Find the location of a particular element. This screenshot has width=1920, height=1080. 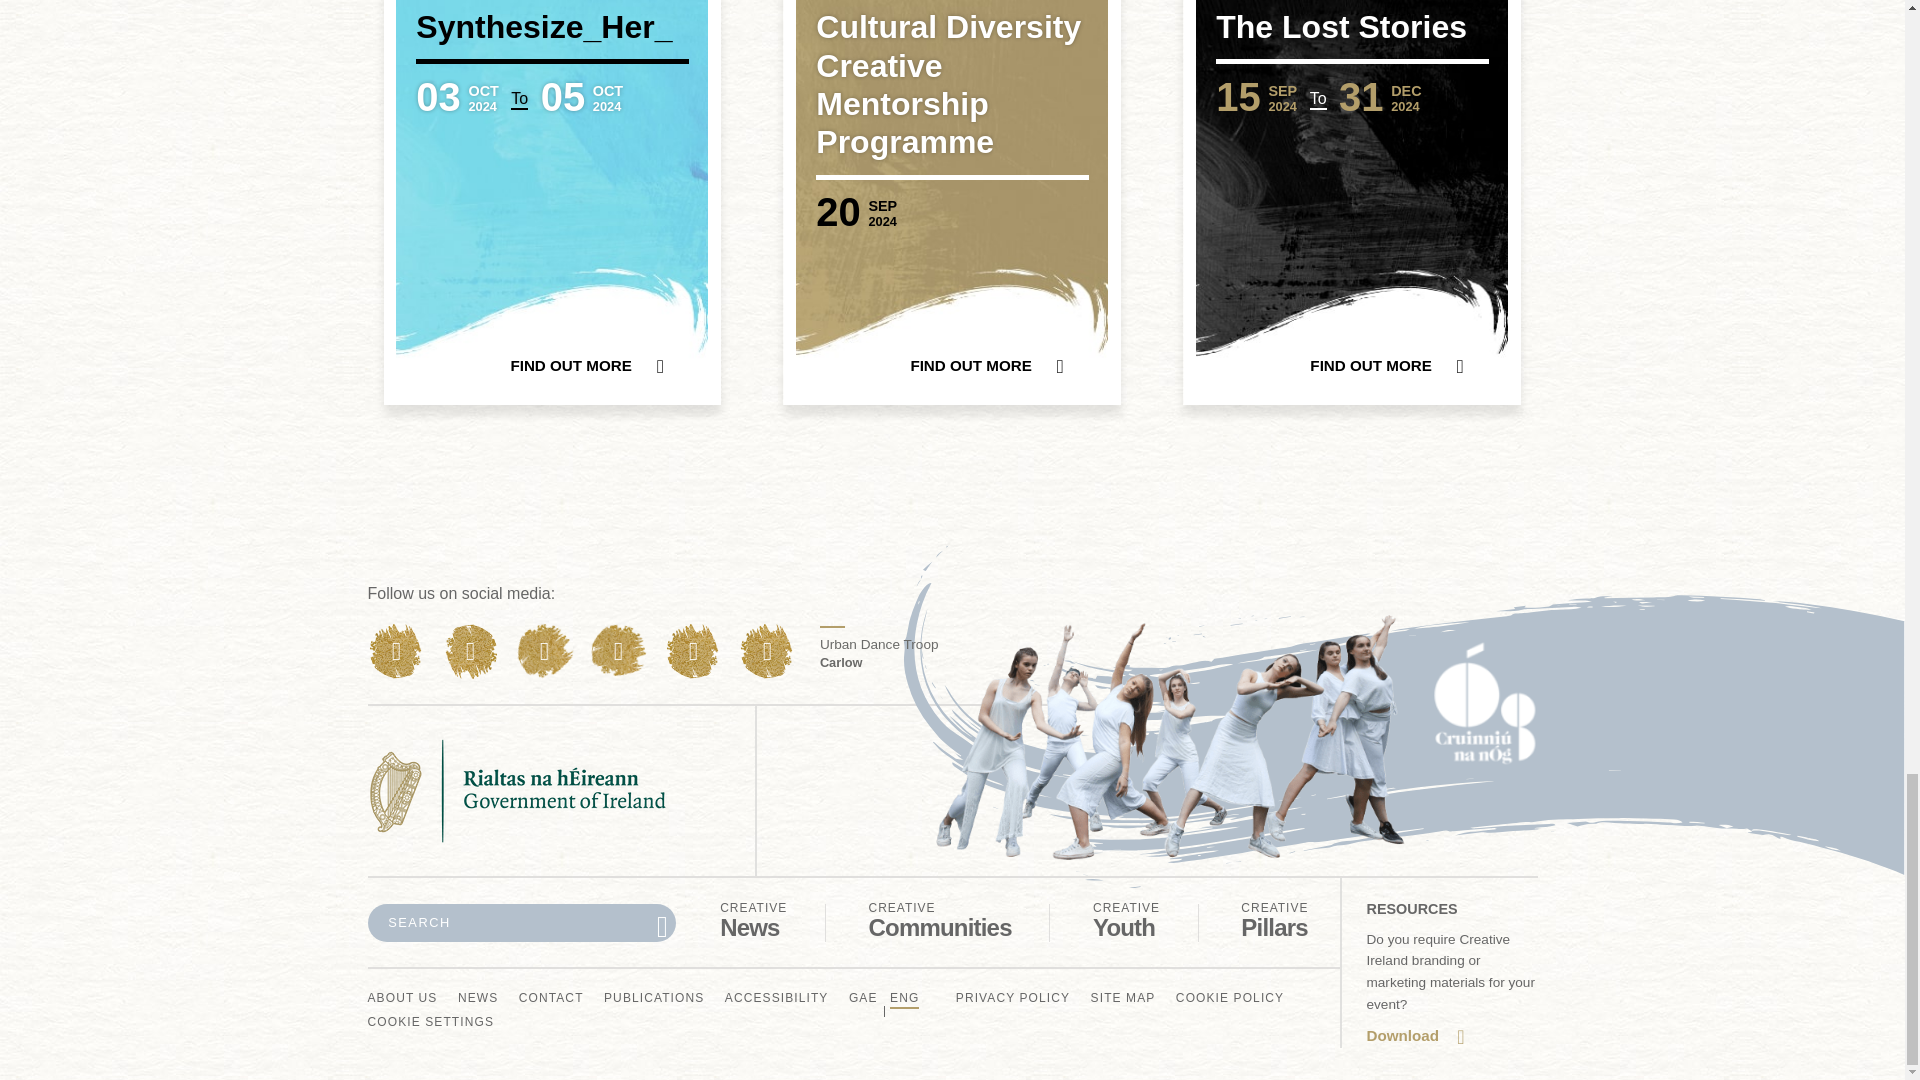

Soundcloud is located at coordinates (904, 1000).